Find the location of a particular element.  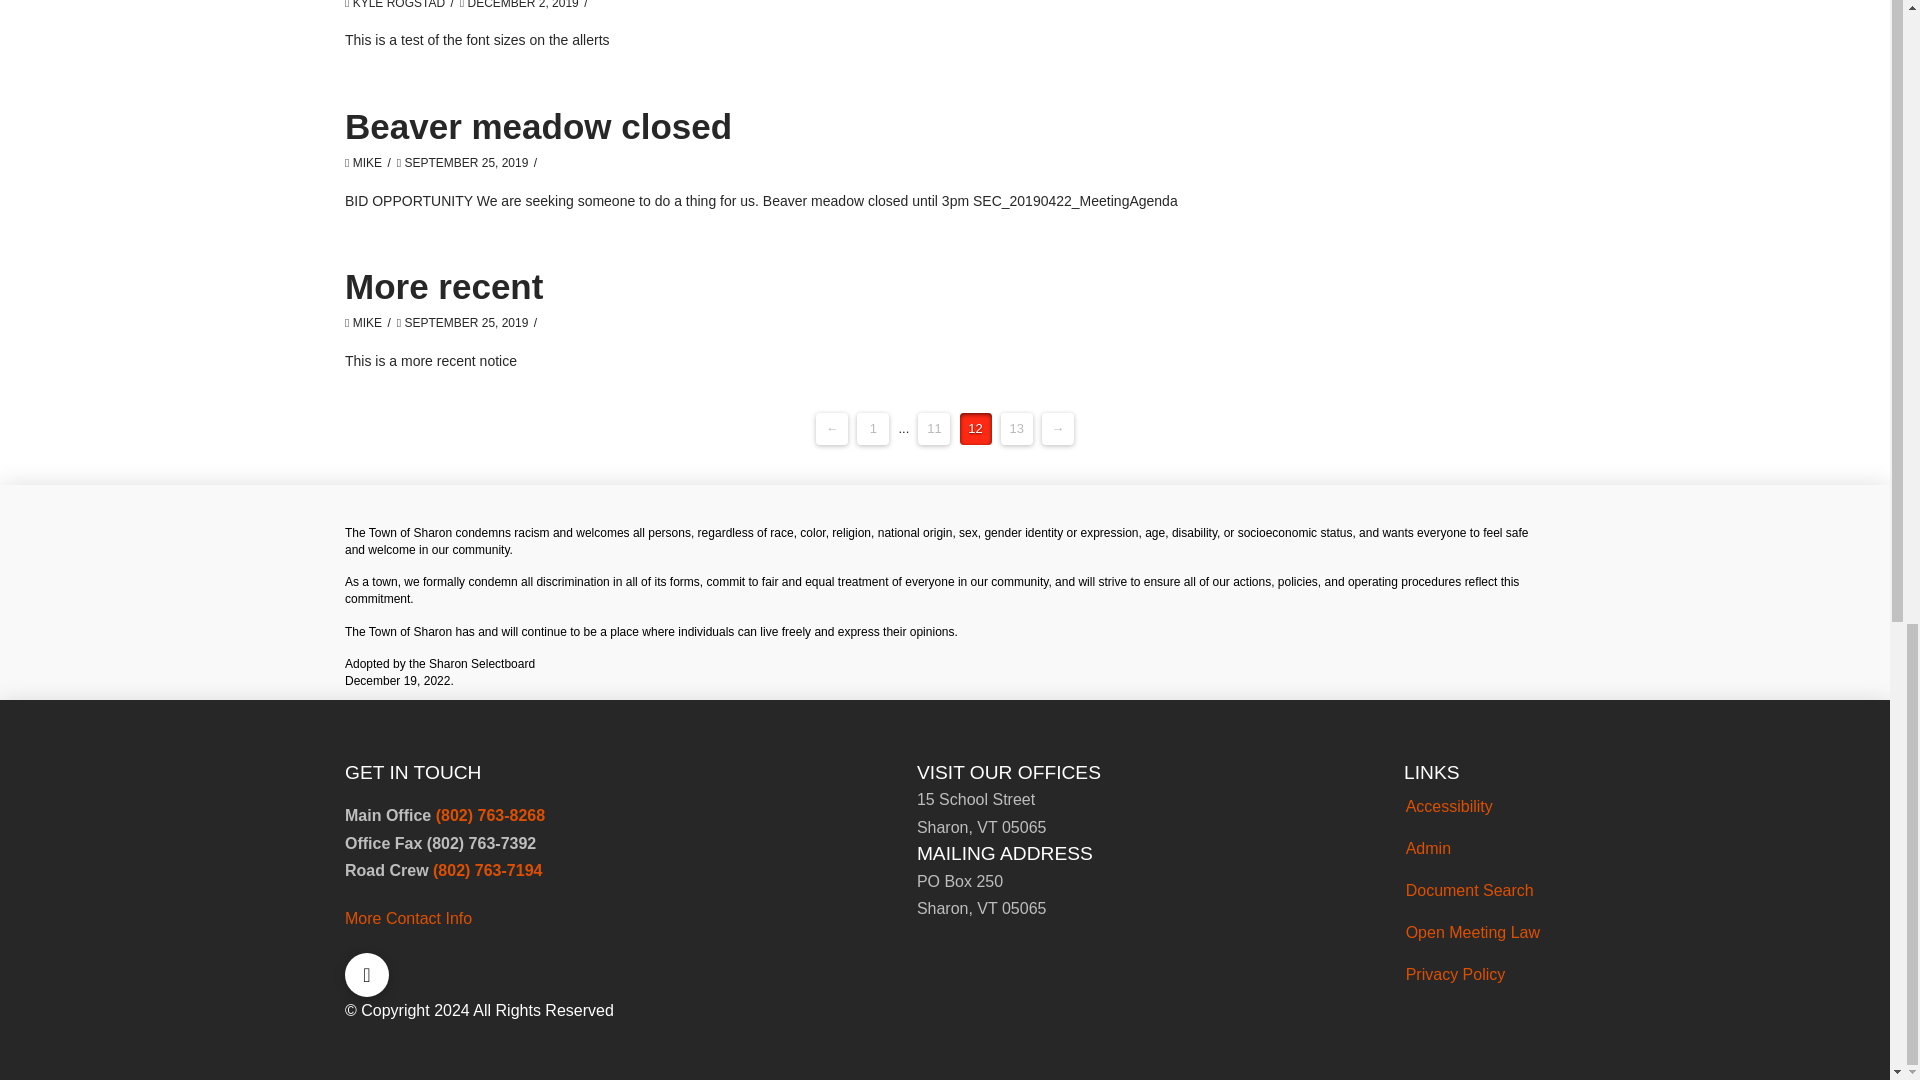

Permalink to: "Beaver meadow closed" is located at coordinates (538, 126).